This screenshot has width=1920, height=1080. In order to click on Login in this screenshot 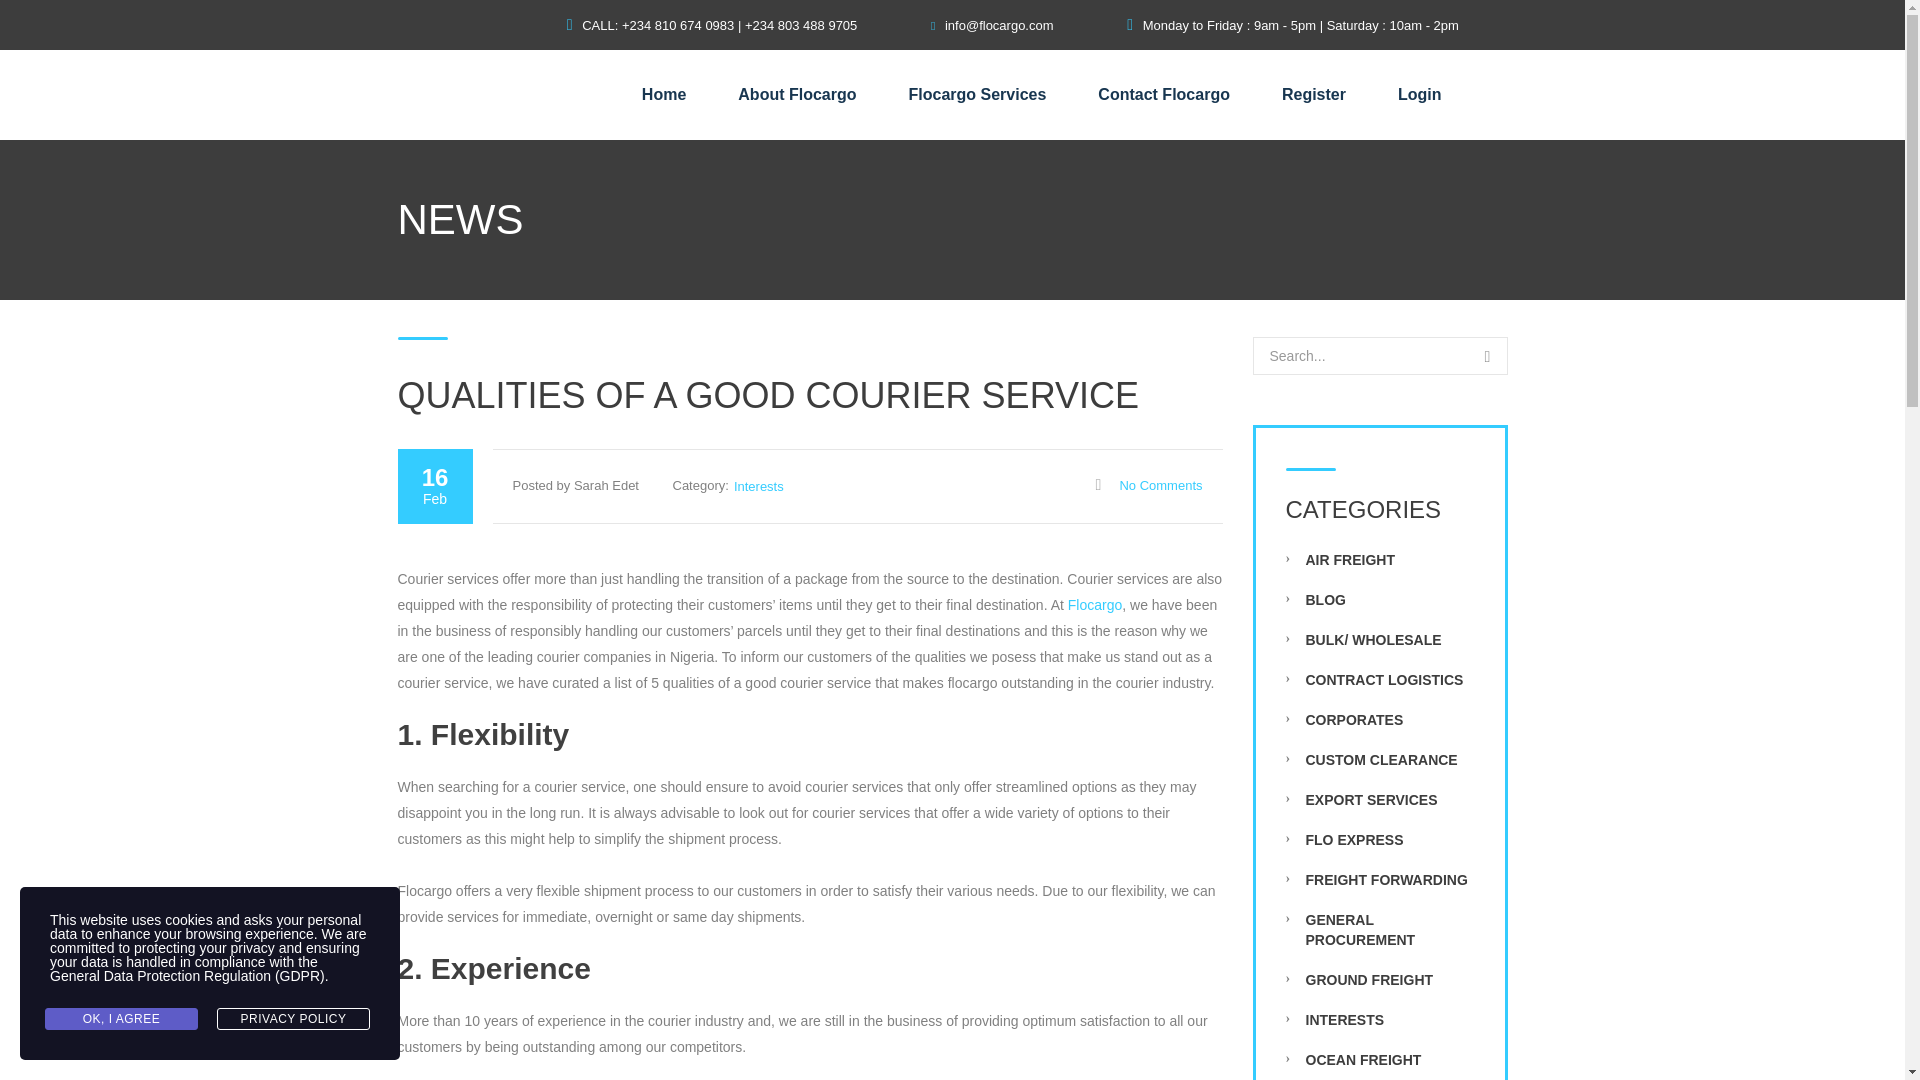, I will do `click(1419, 94)`.